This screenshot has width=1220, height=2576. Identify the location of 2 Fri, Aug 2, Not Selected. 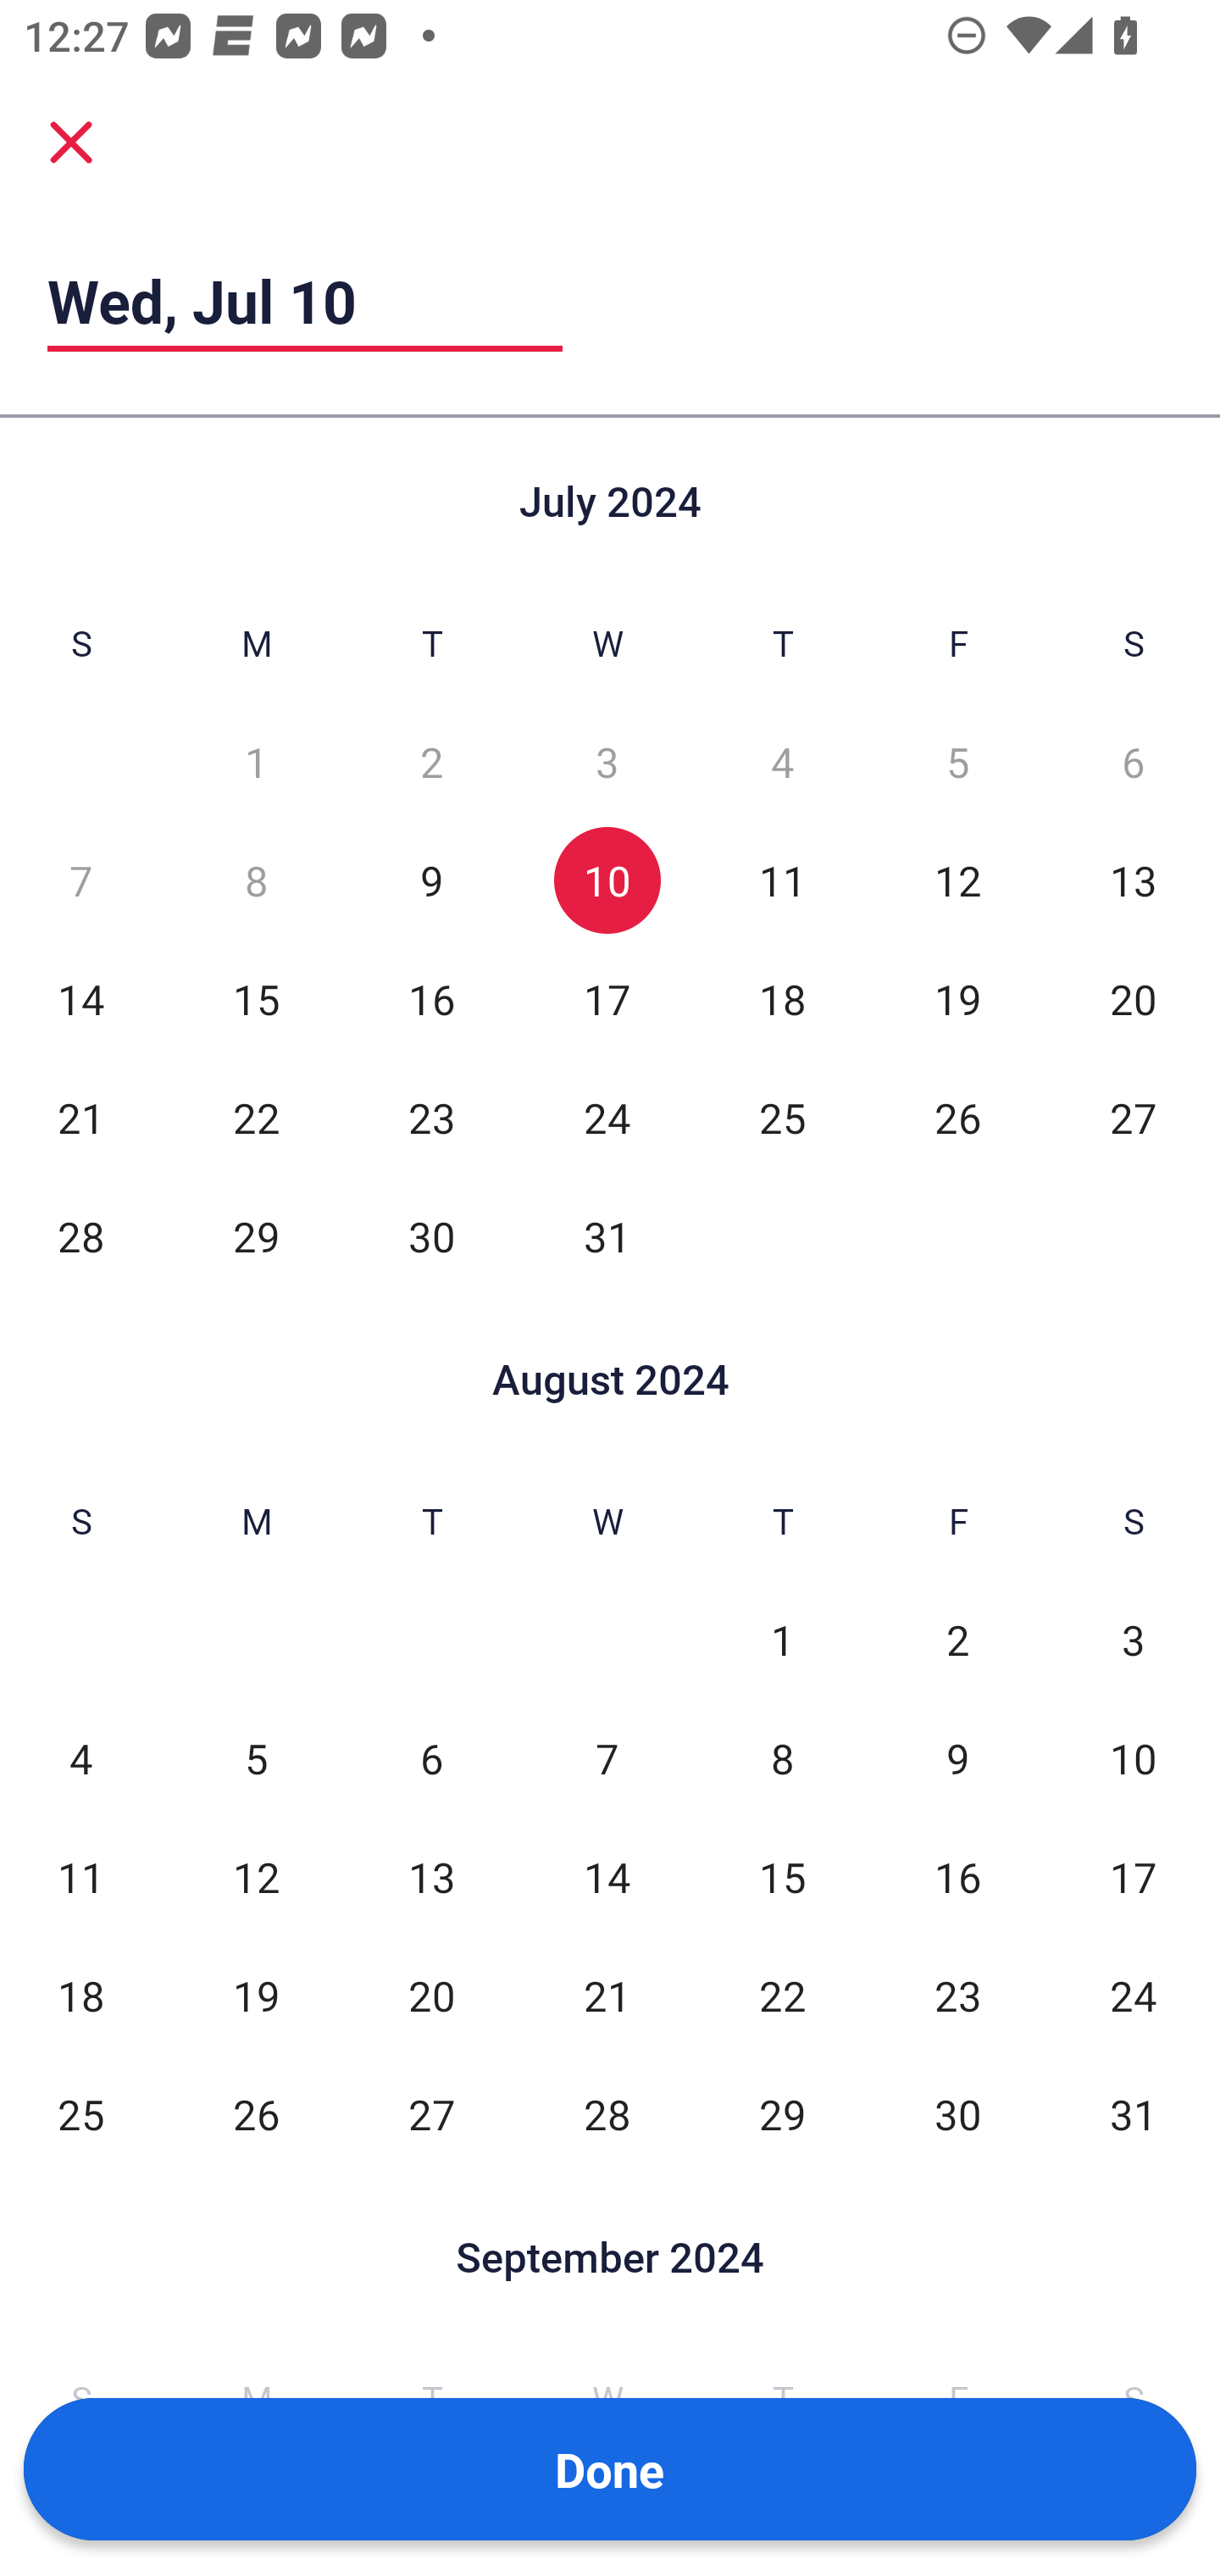
(957, 1639).